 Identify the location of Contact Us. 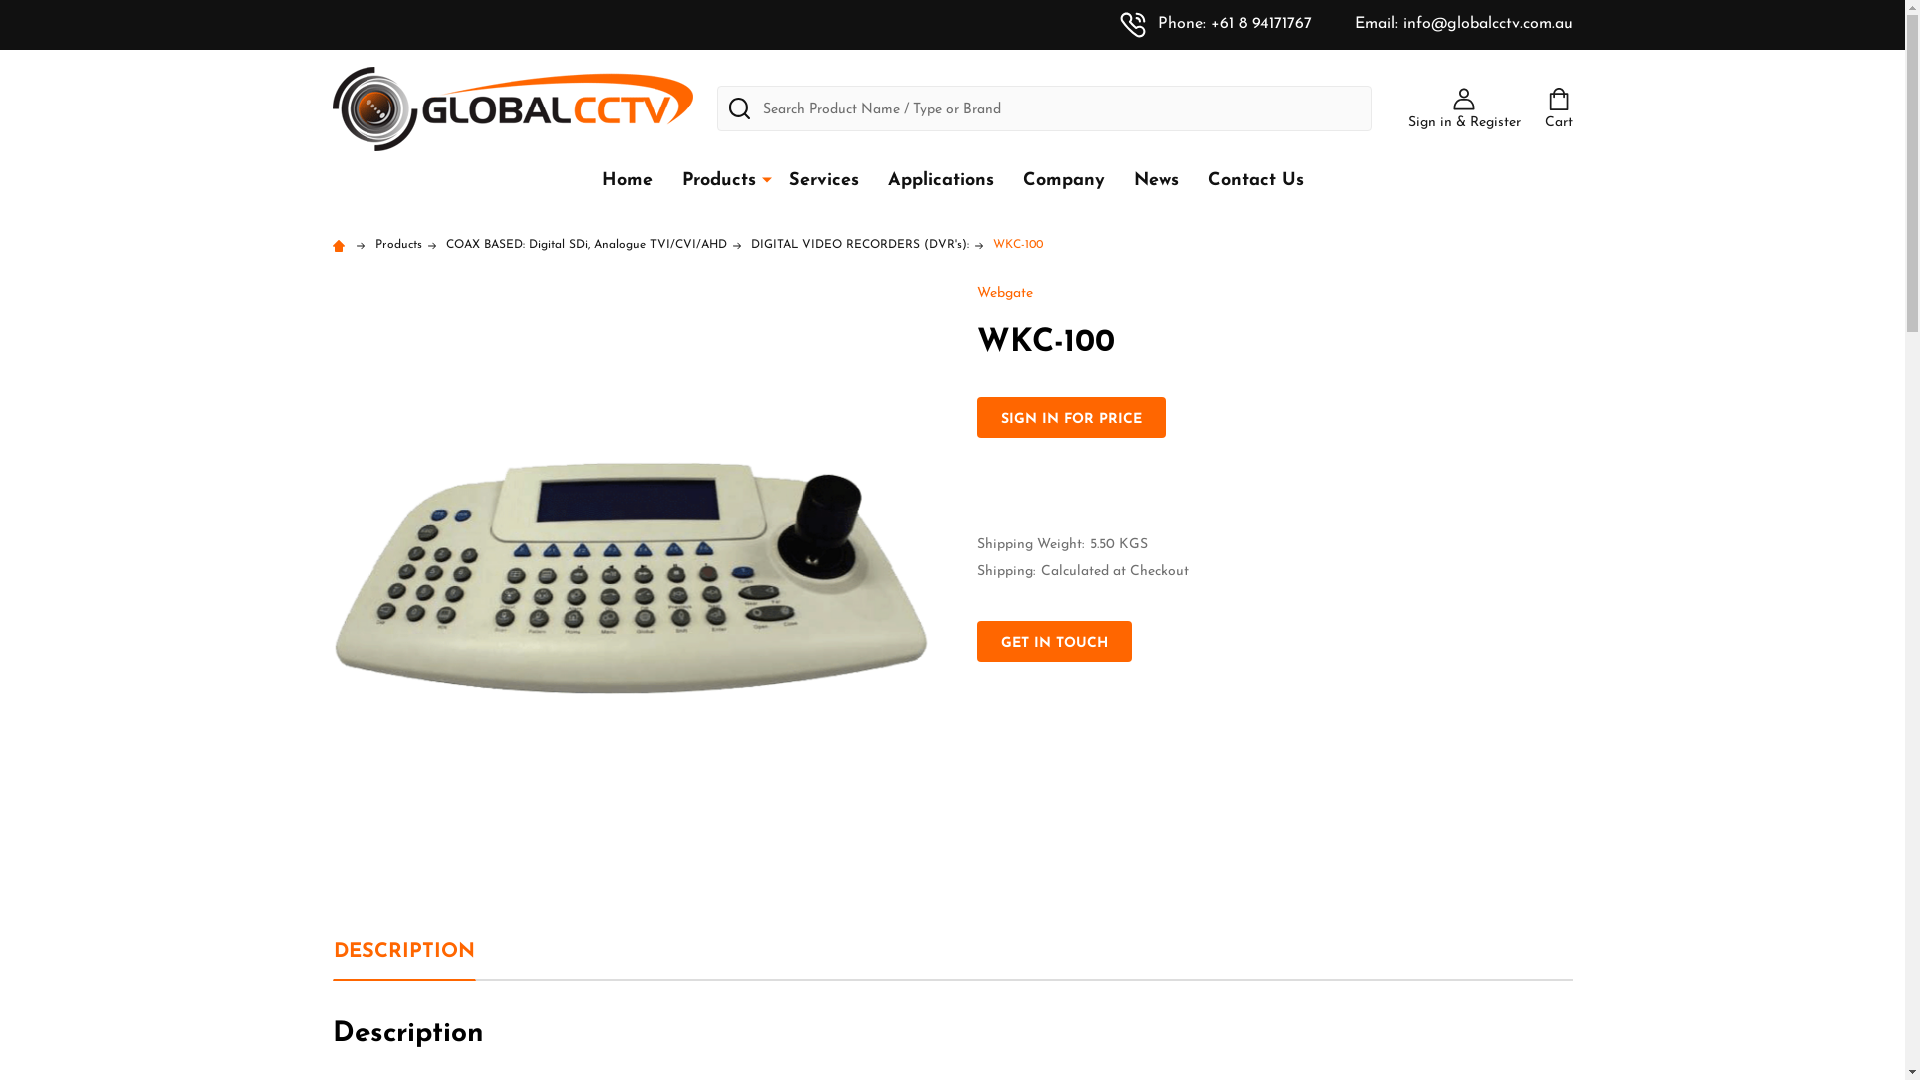
(1256, 180).